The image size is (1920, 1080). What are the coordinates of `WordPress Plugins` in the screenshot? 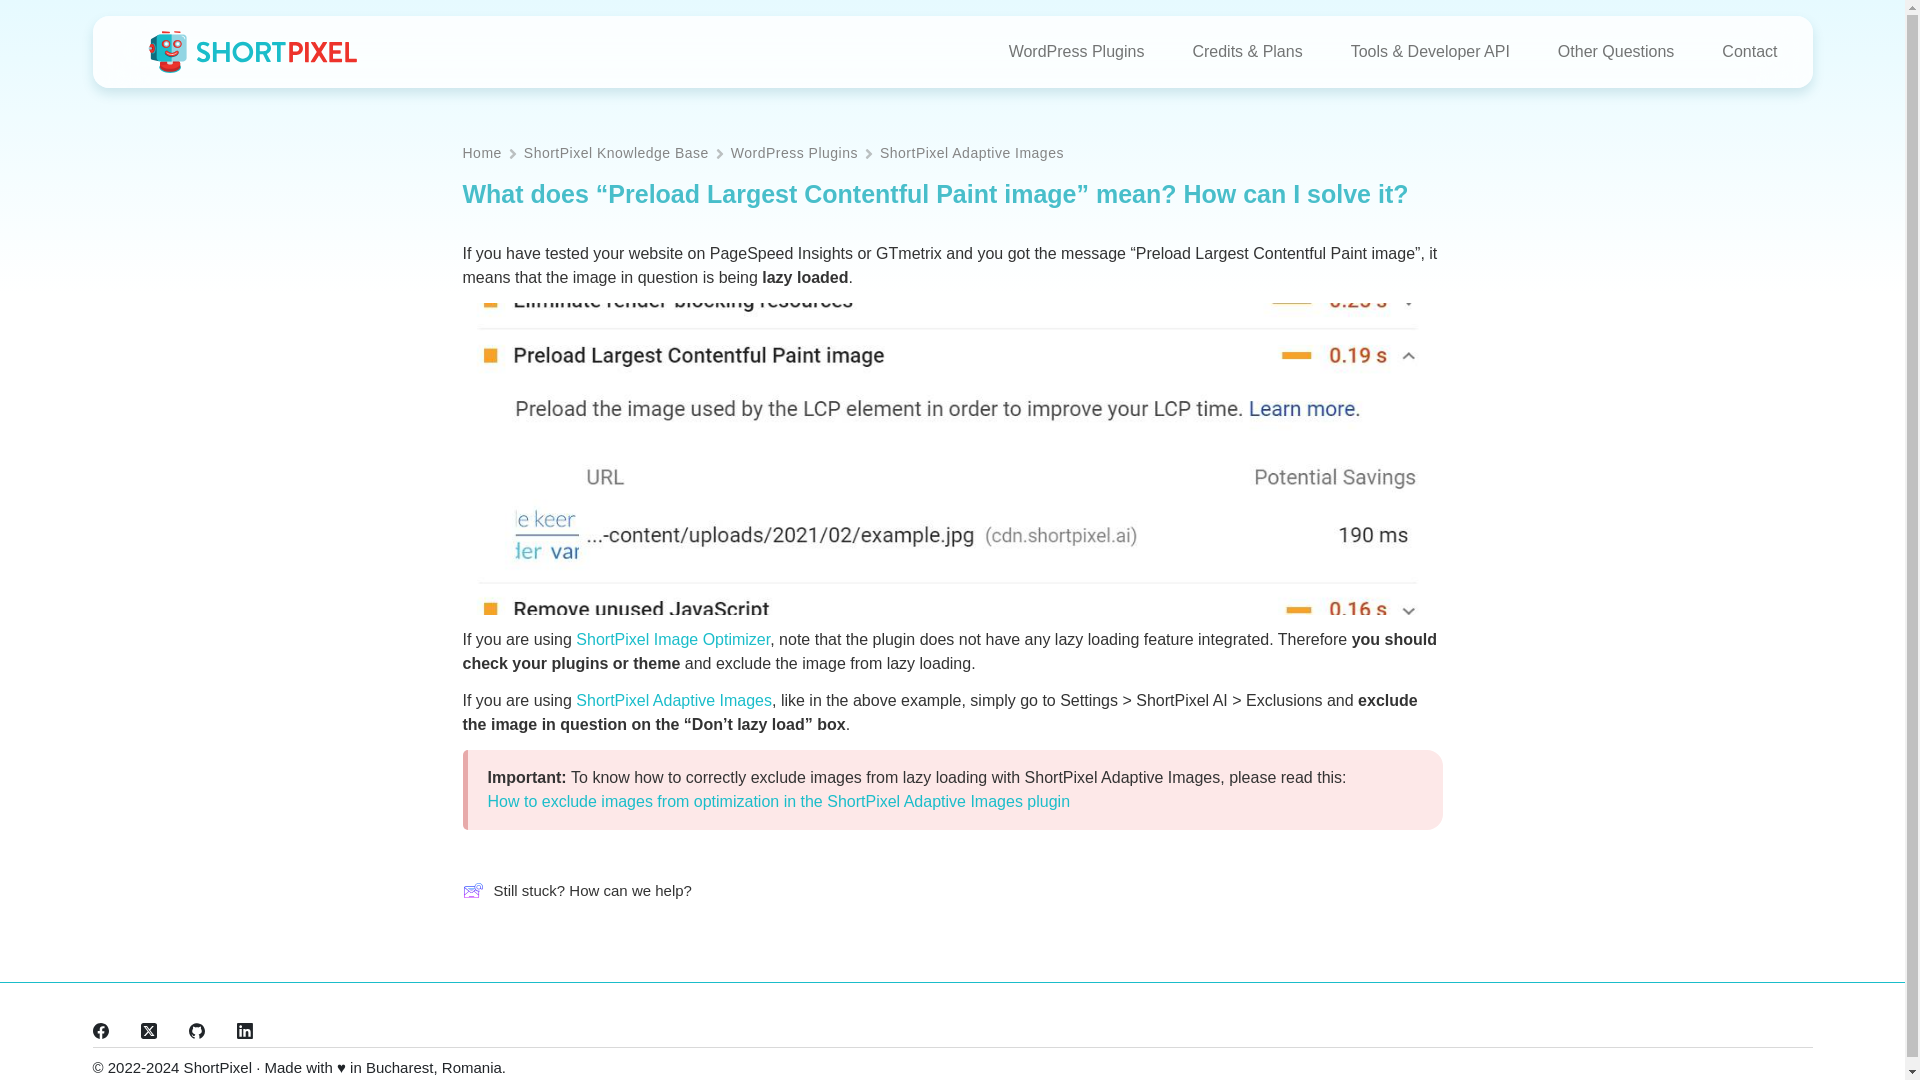 It's located at (794, 154).